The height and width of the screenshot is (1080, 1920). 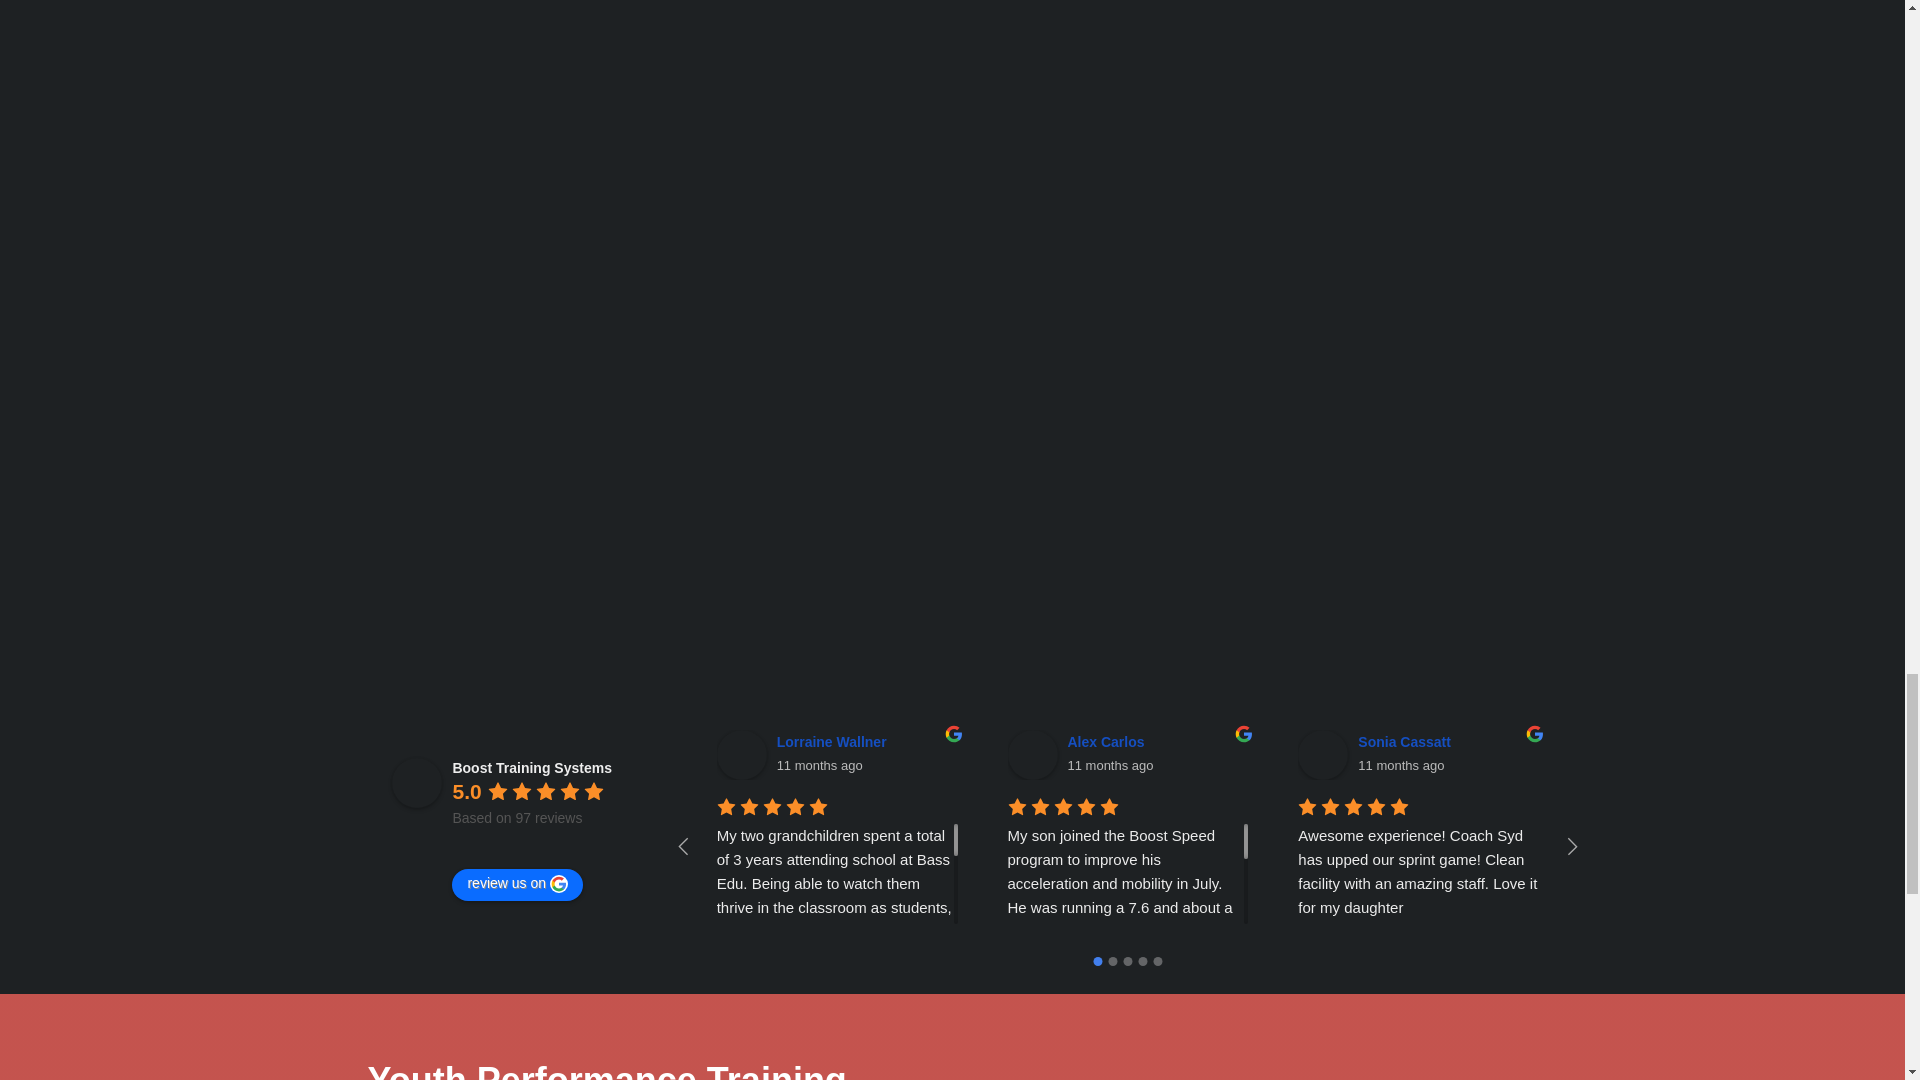 I want to click on Sonia Cassatt, so click(x=1322, y=754).